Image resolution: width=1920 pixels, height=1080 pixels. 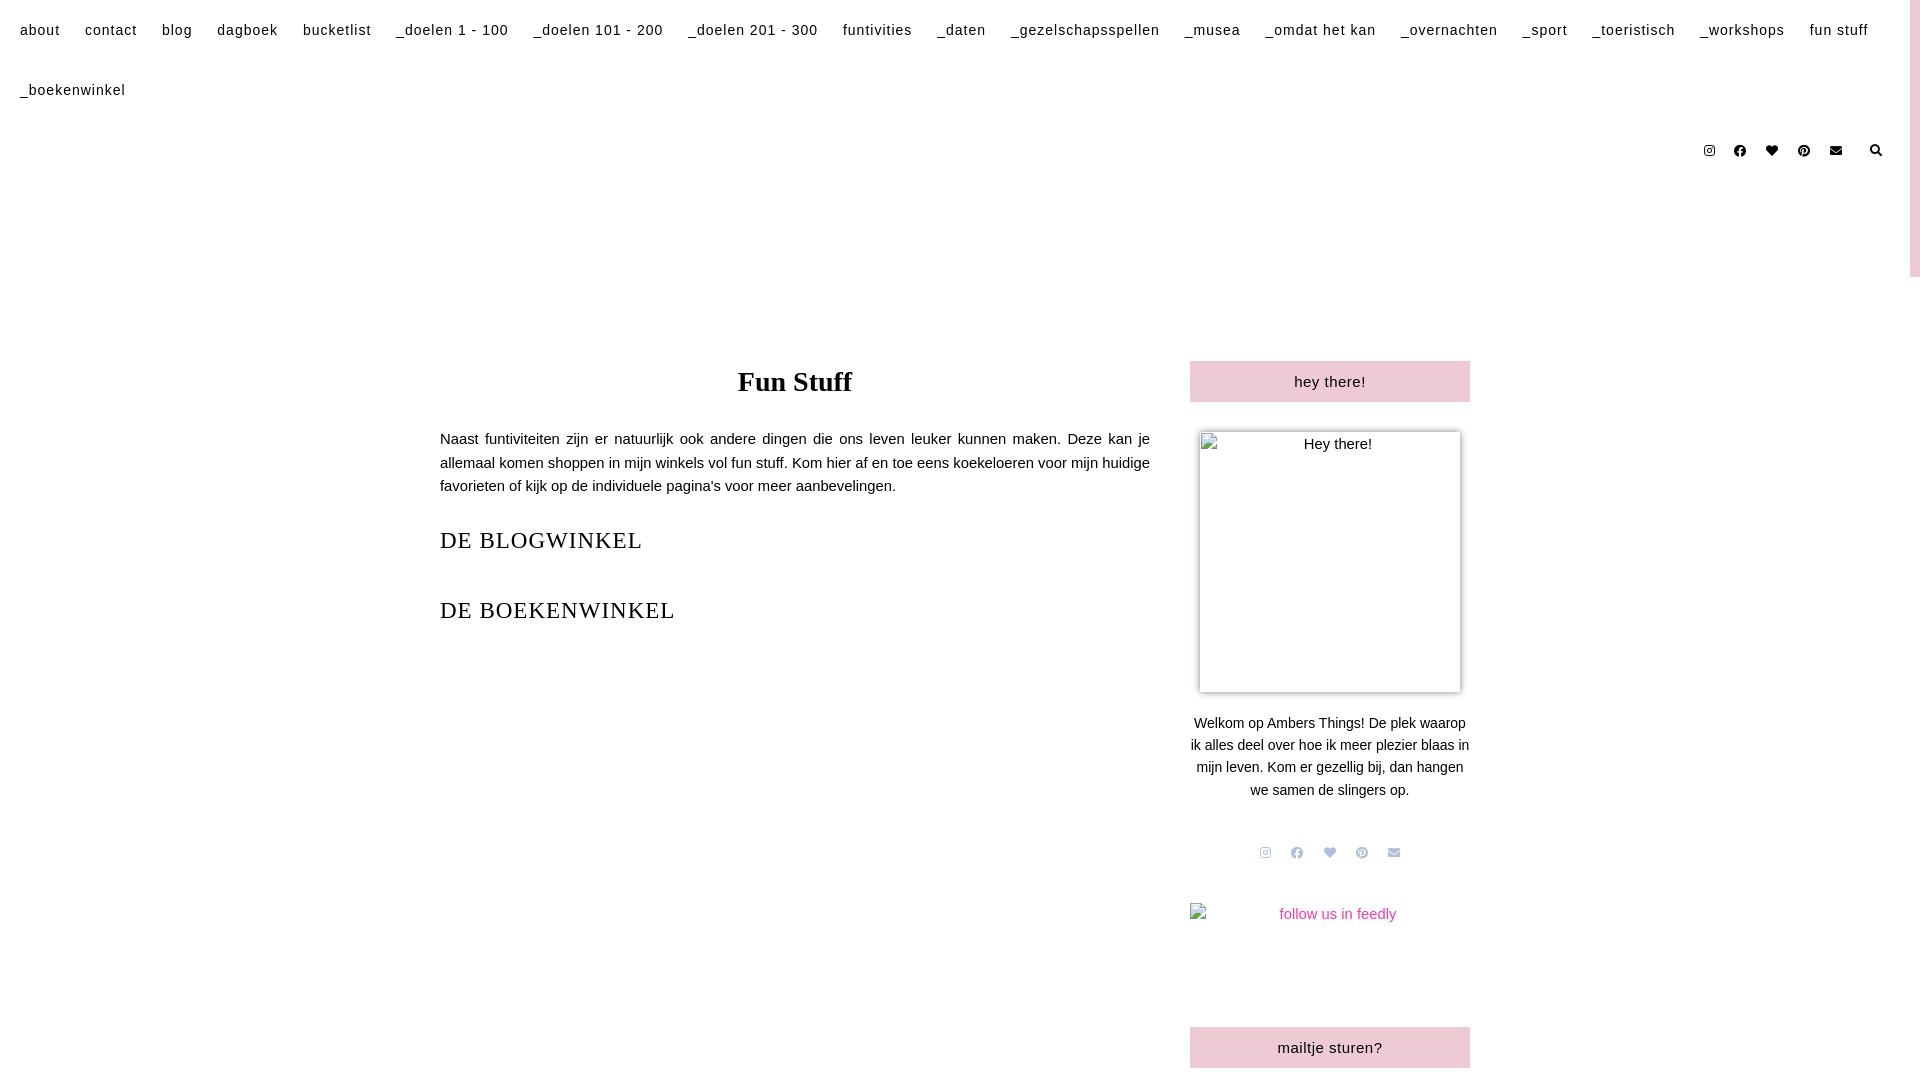 I want to click on _doelen 101 - 200, so click(x=598, y=30).